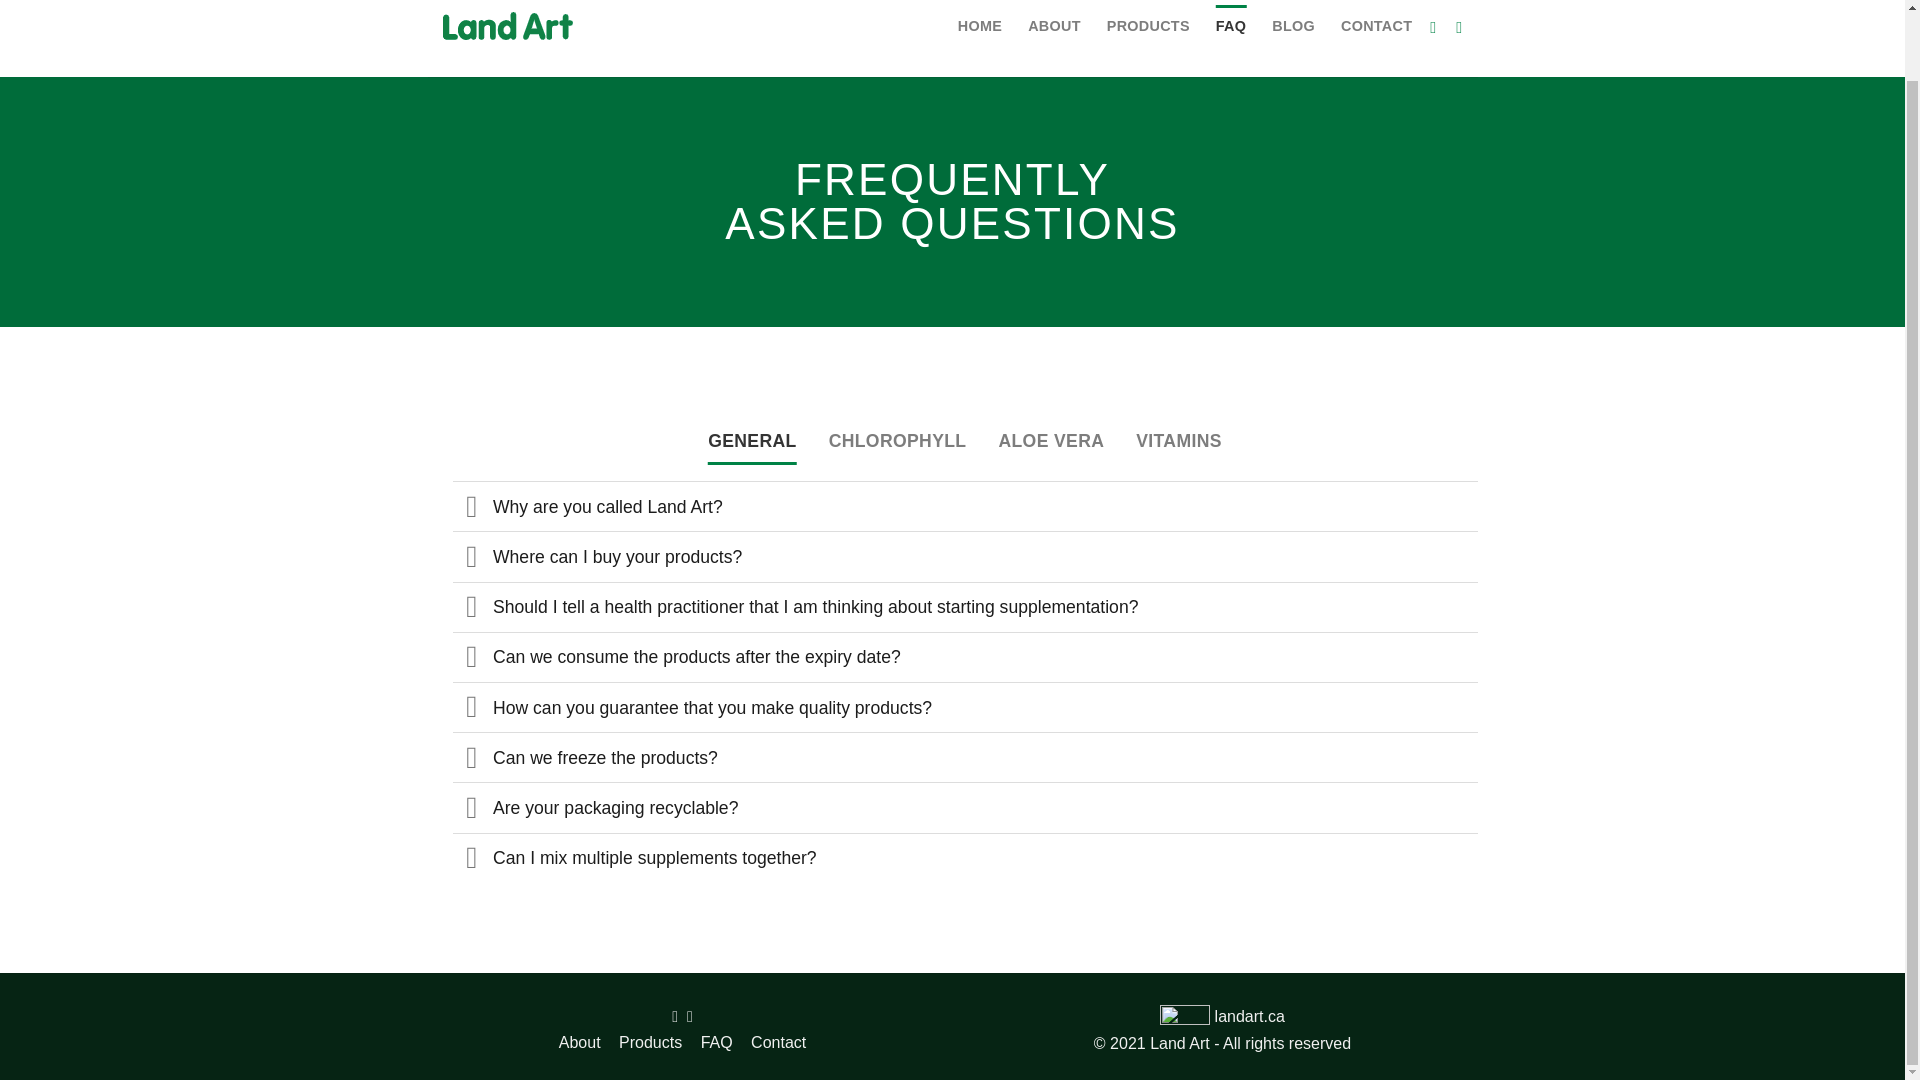  Describe the element at coordinates (964, 756) in the screenshot. I see `Can we freeze the products?` at that location.